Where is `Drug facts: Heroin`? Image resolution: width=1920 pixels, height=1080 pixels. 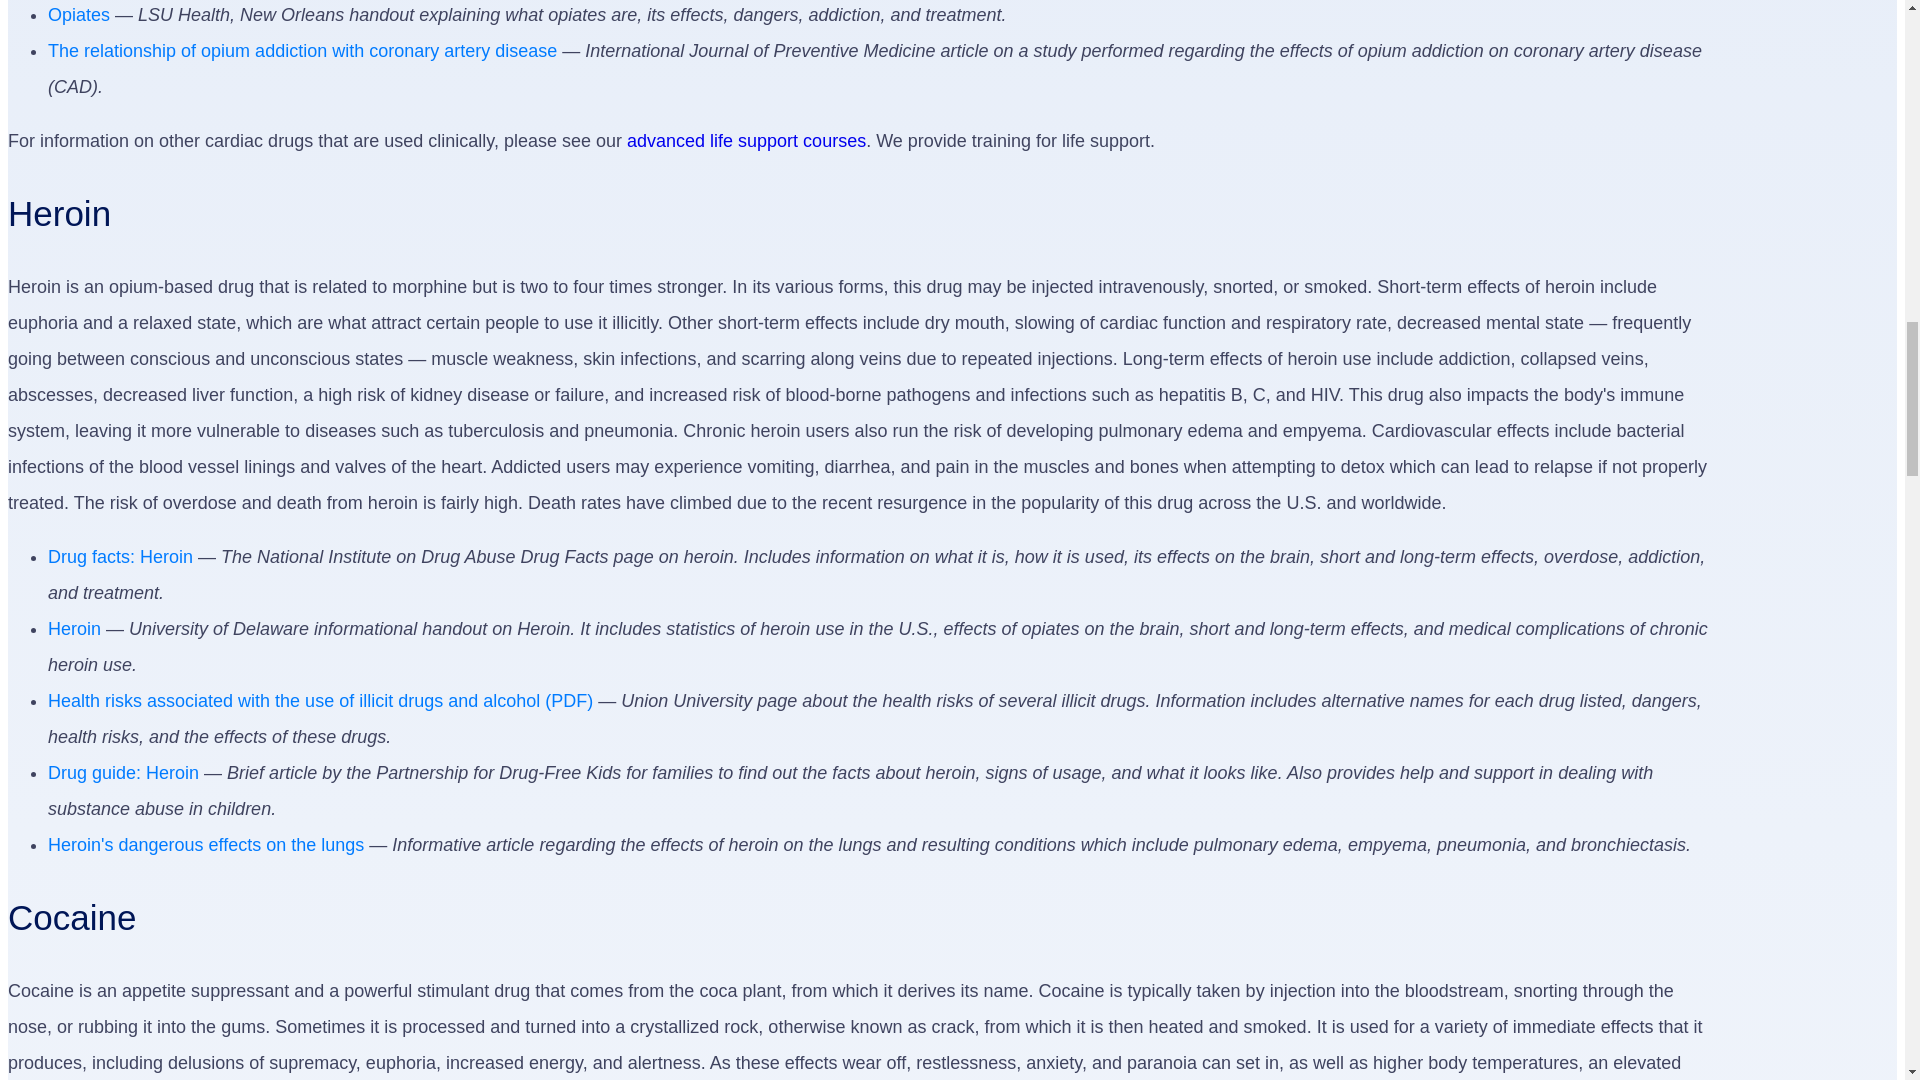
Drug facts: Heroin is located at coordinates (120, 556).